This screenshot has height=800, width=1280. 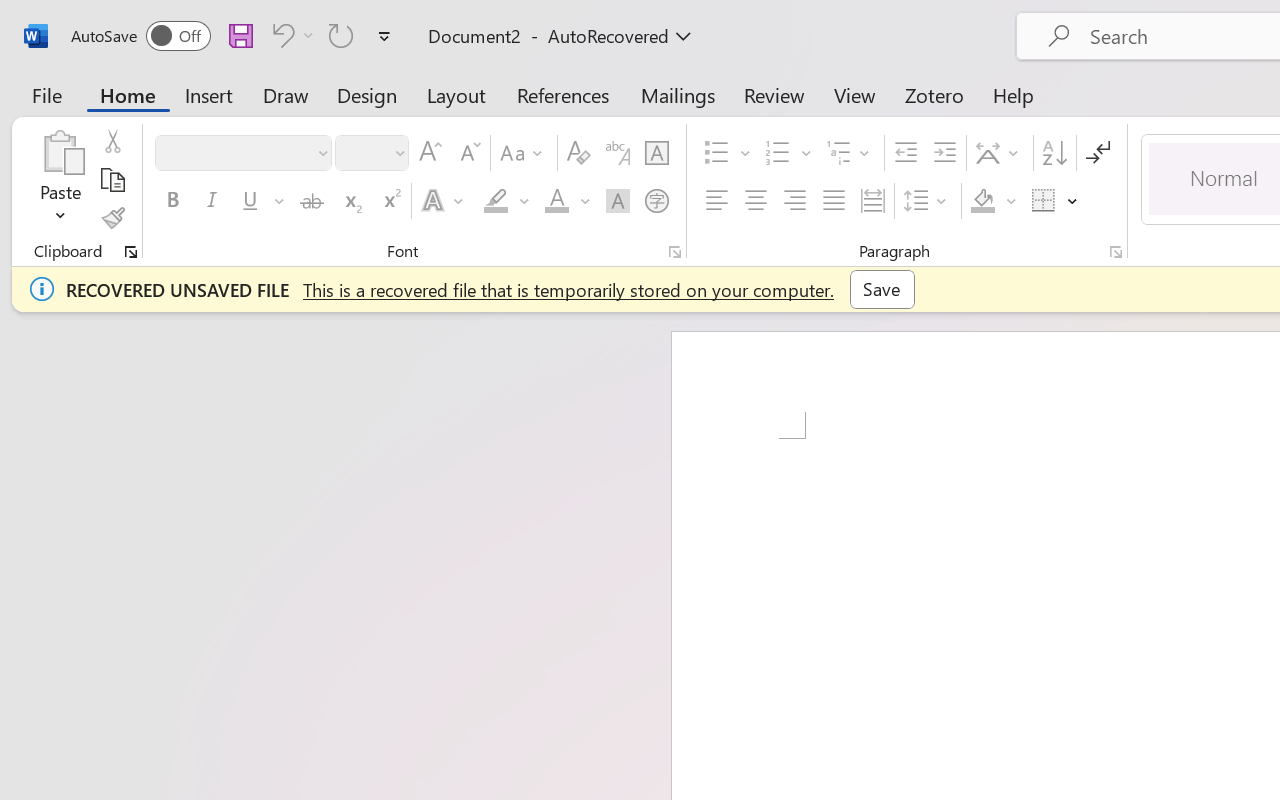 I want to click on Subscript, so click(x=350, y=201).